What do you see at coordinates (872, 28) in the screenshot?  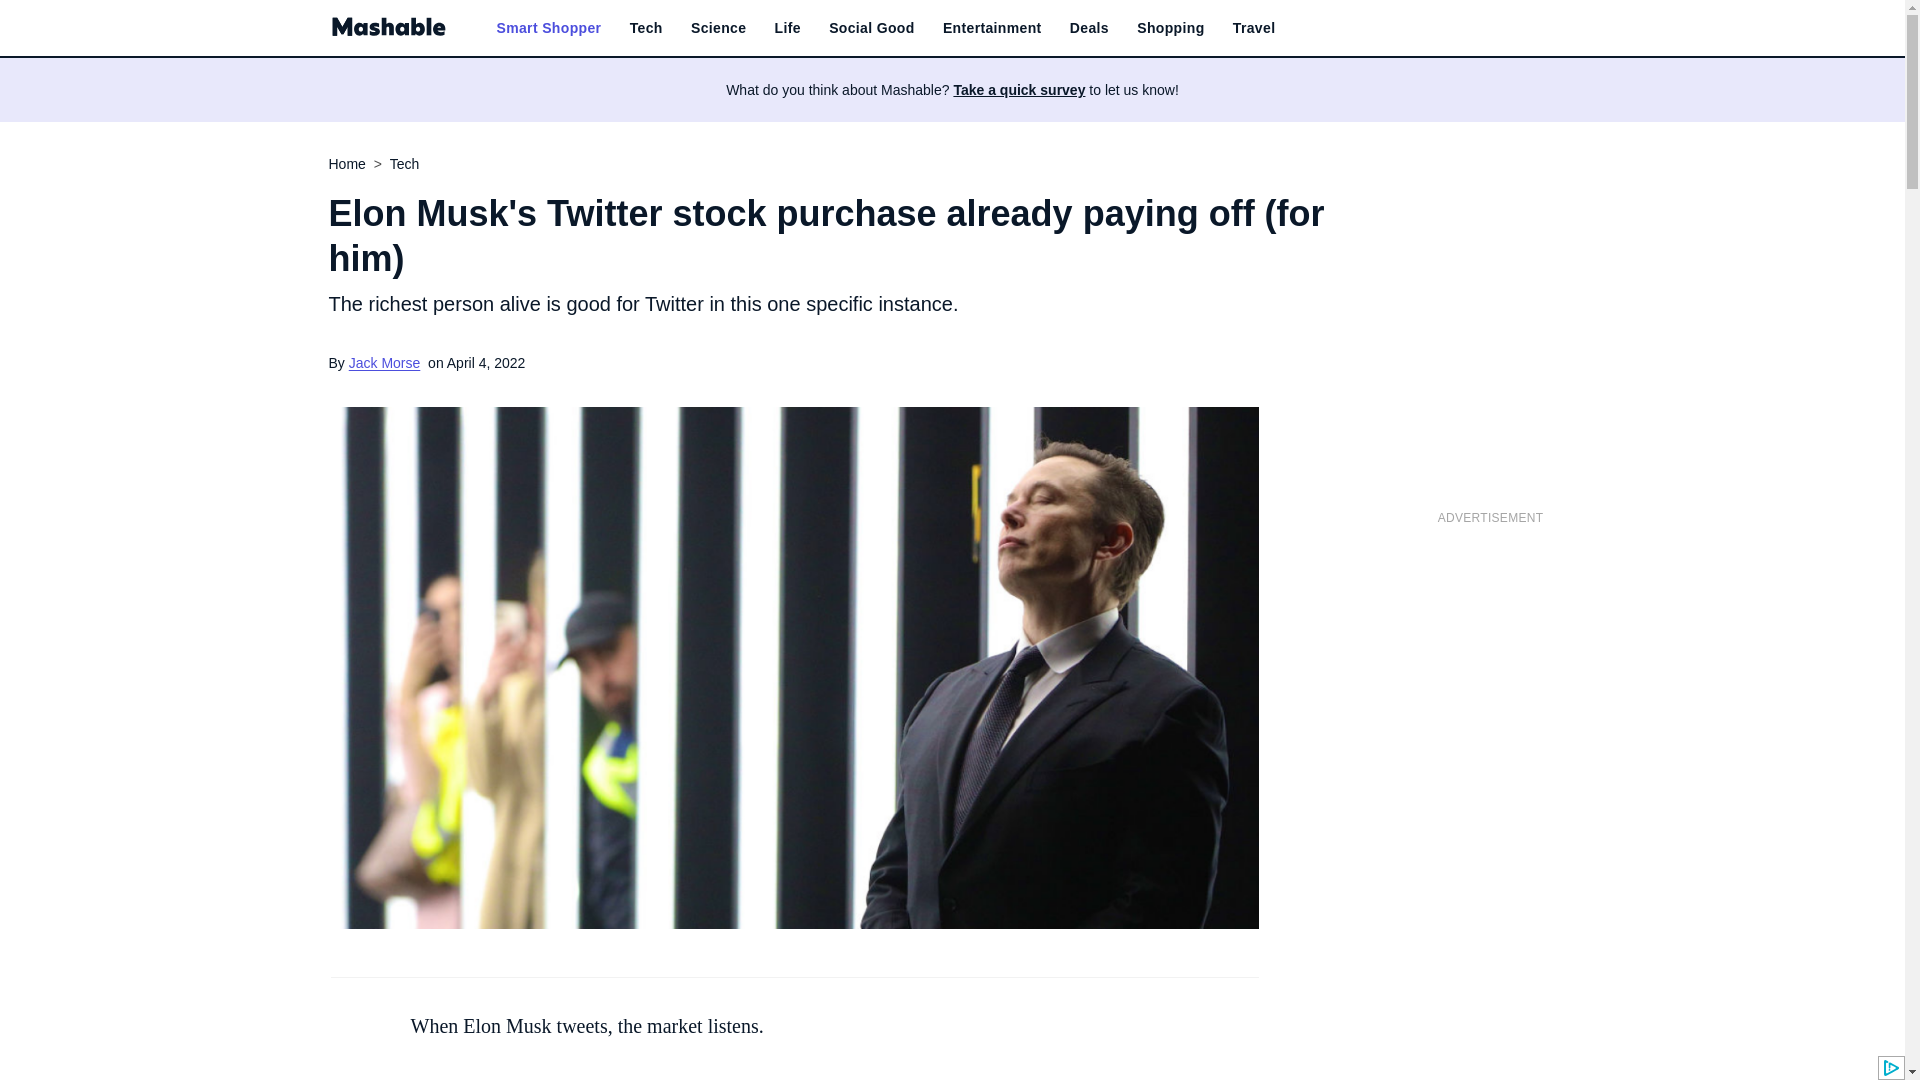 I see `Social Good` at bounding box center [872, 28].